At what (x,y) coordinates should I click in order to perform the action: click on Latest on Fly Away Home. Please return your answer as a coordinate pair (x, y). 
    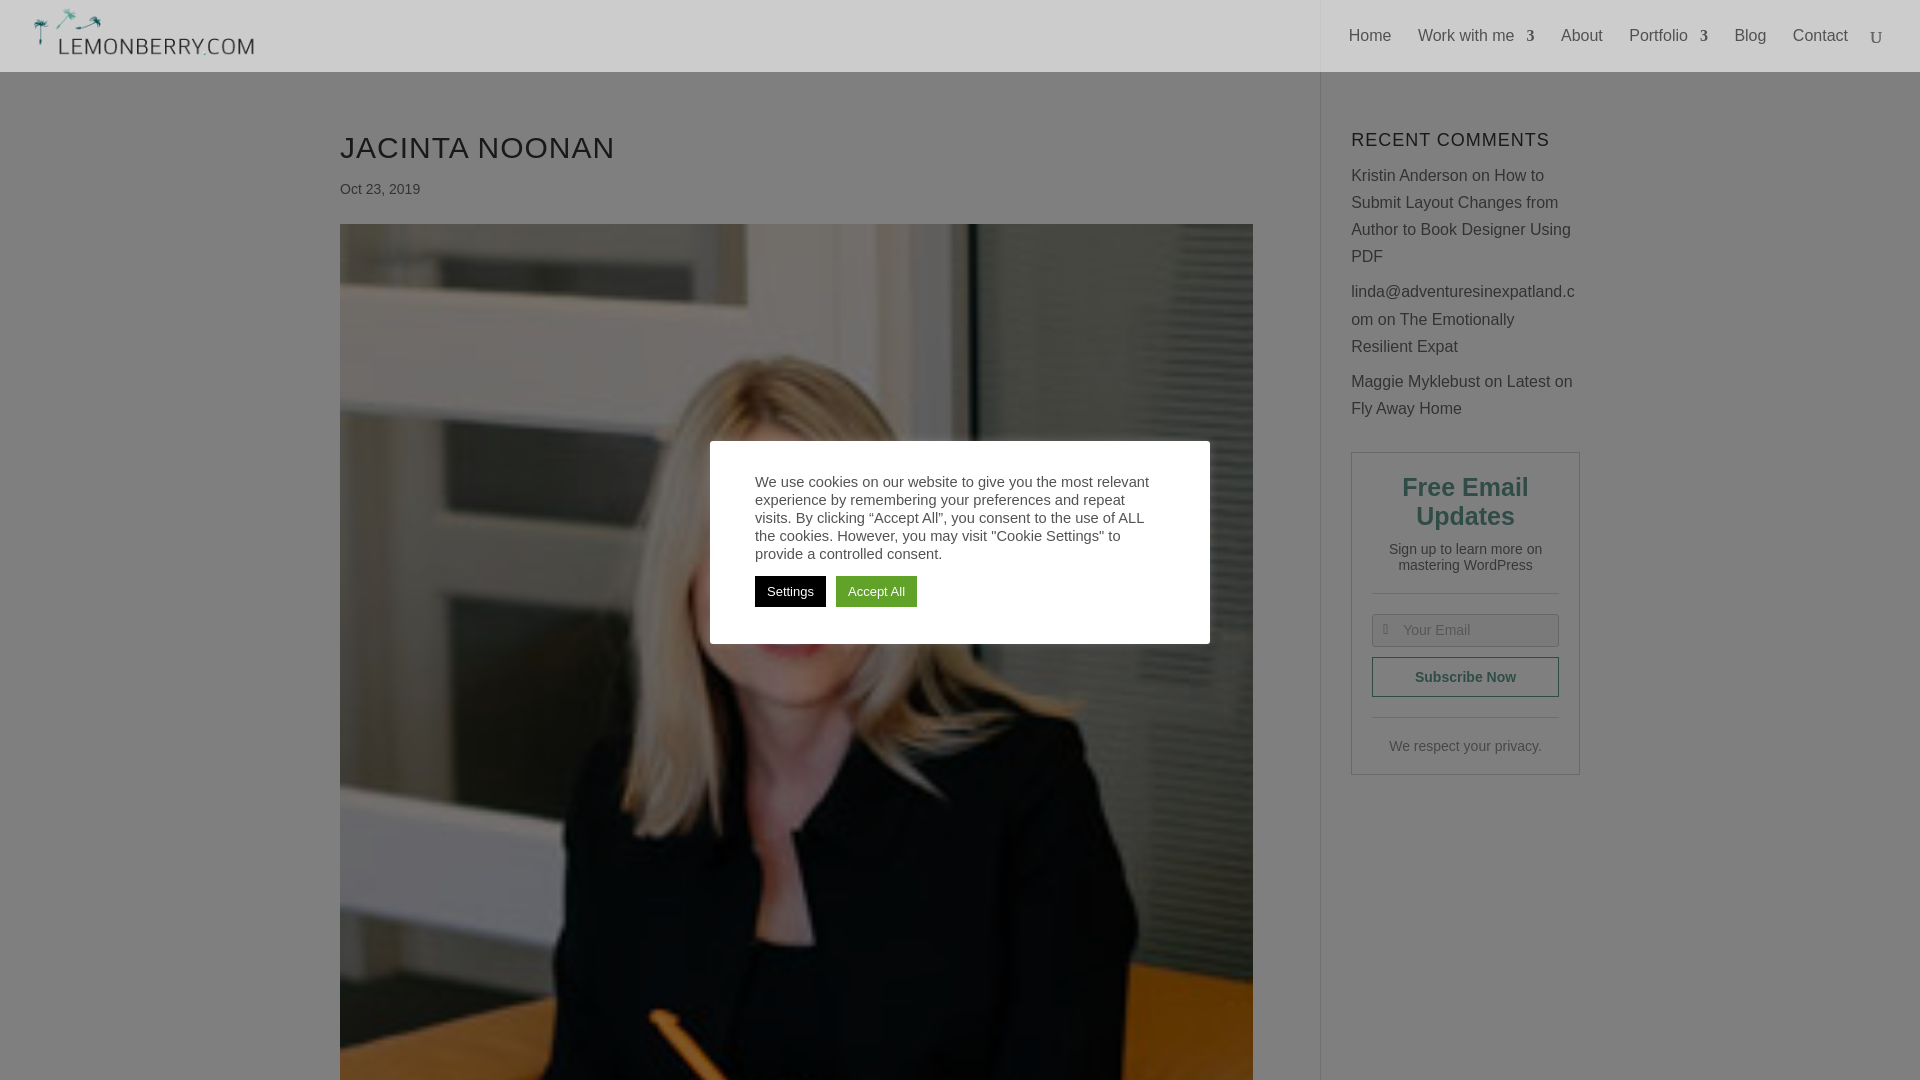
    Looking at the image, I should click on (1462, 394).